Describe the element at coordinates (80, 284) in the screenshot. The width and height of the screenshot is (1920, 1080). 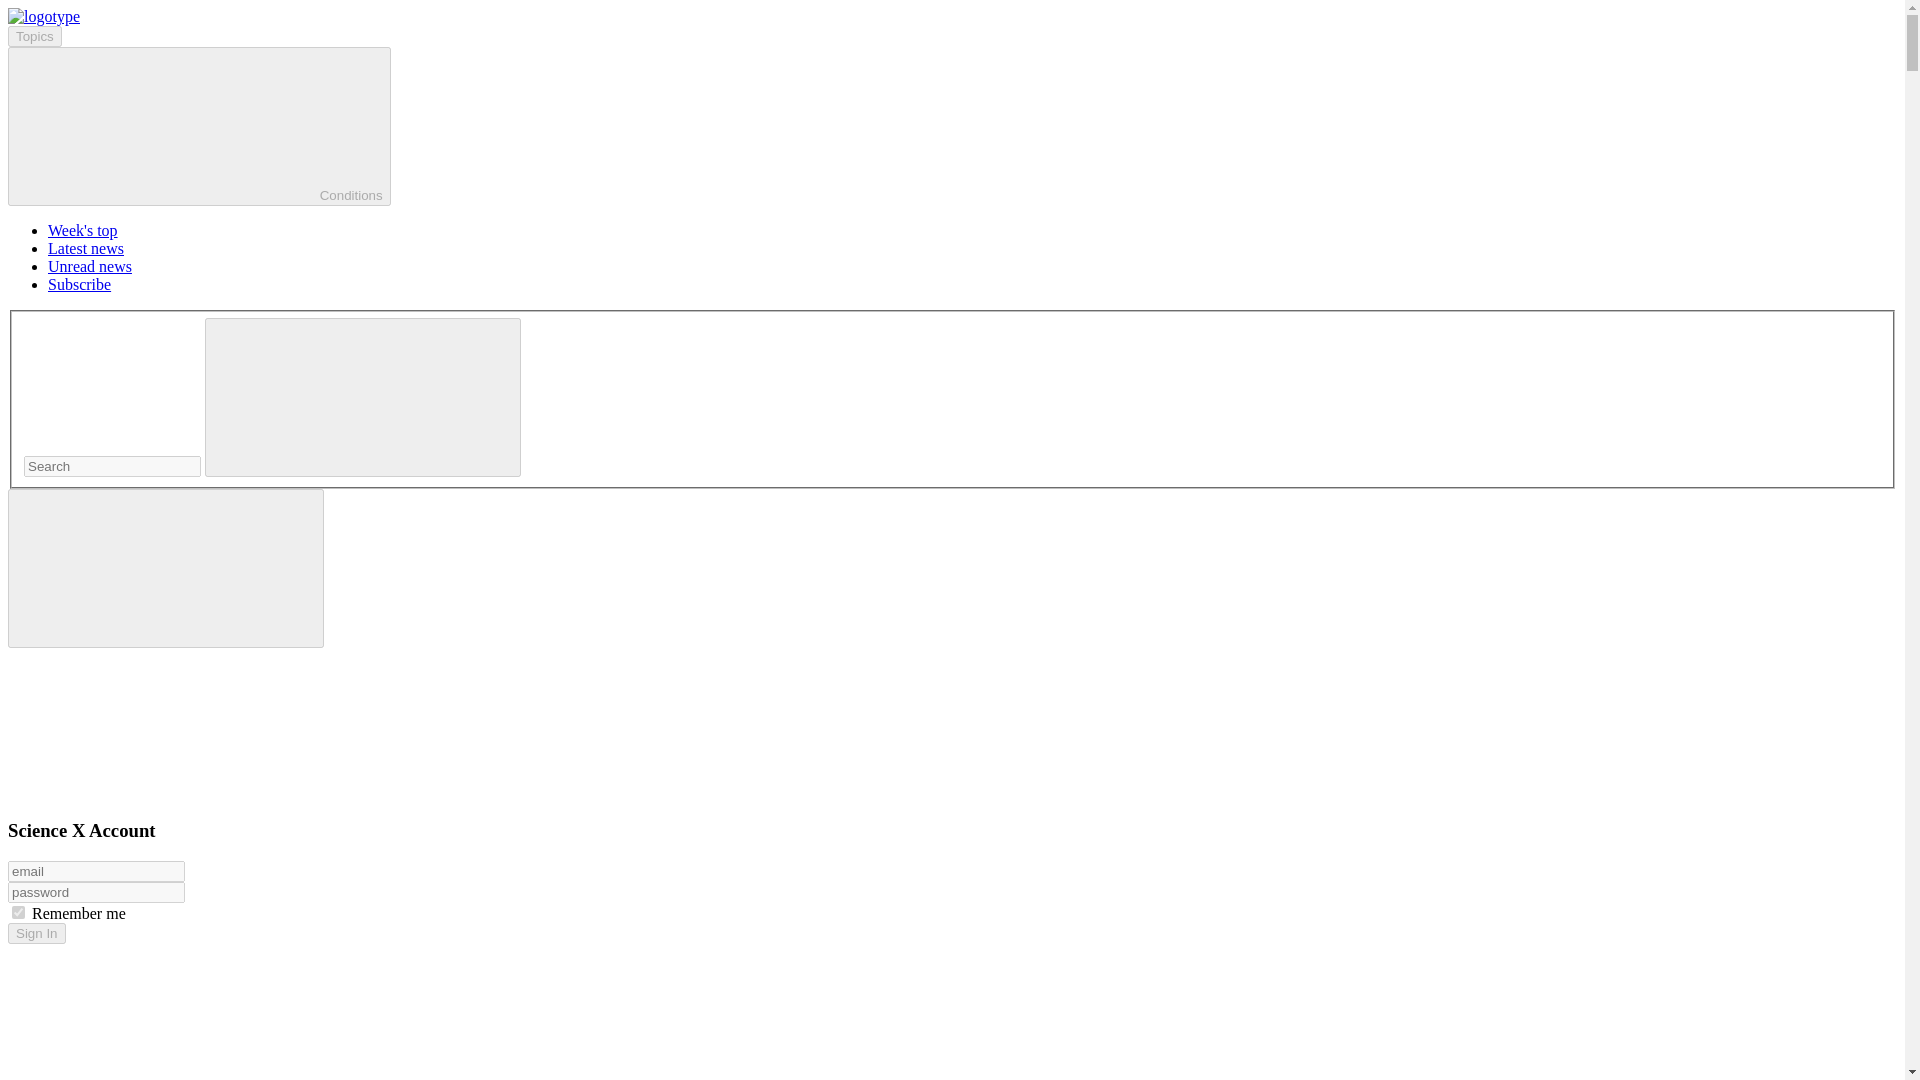
I see `Subscribe` at that location.